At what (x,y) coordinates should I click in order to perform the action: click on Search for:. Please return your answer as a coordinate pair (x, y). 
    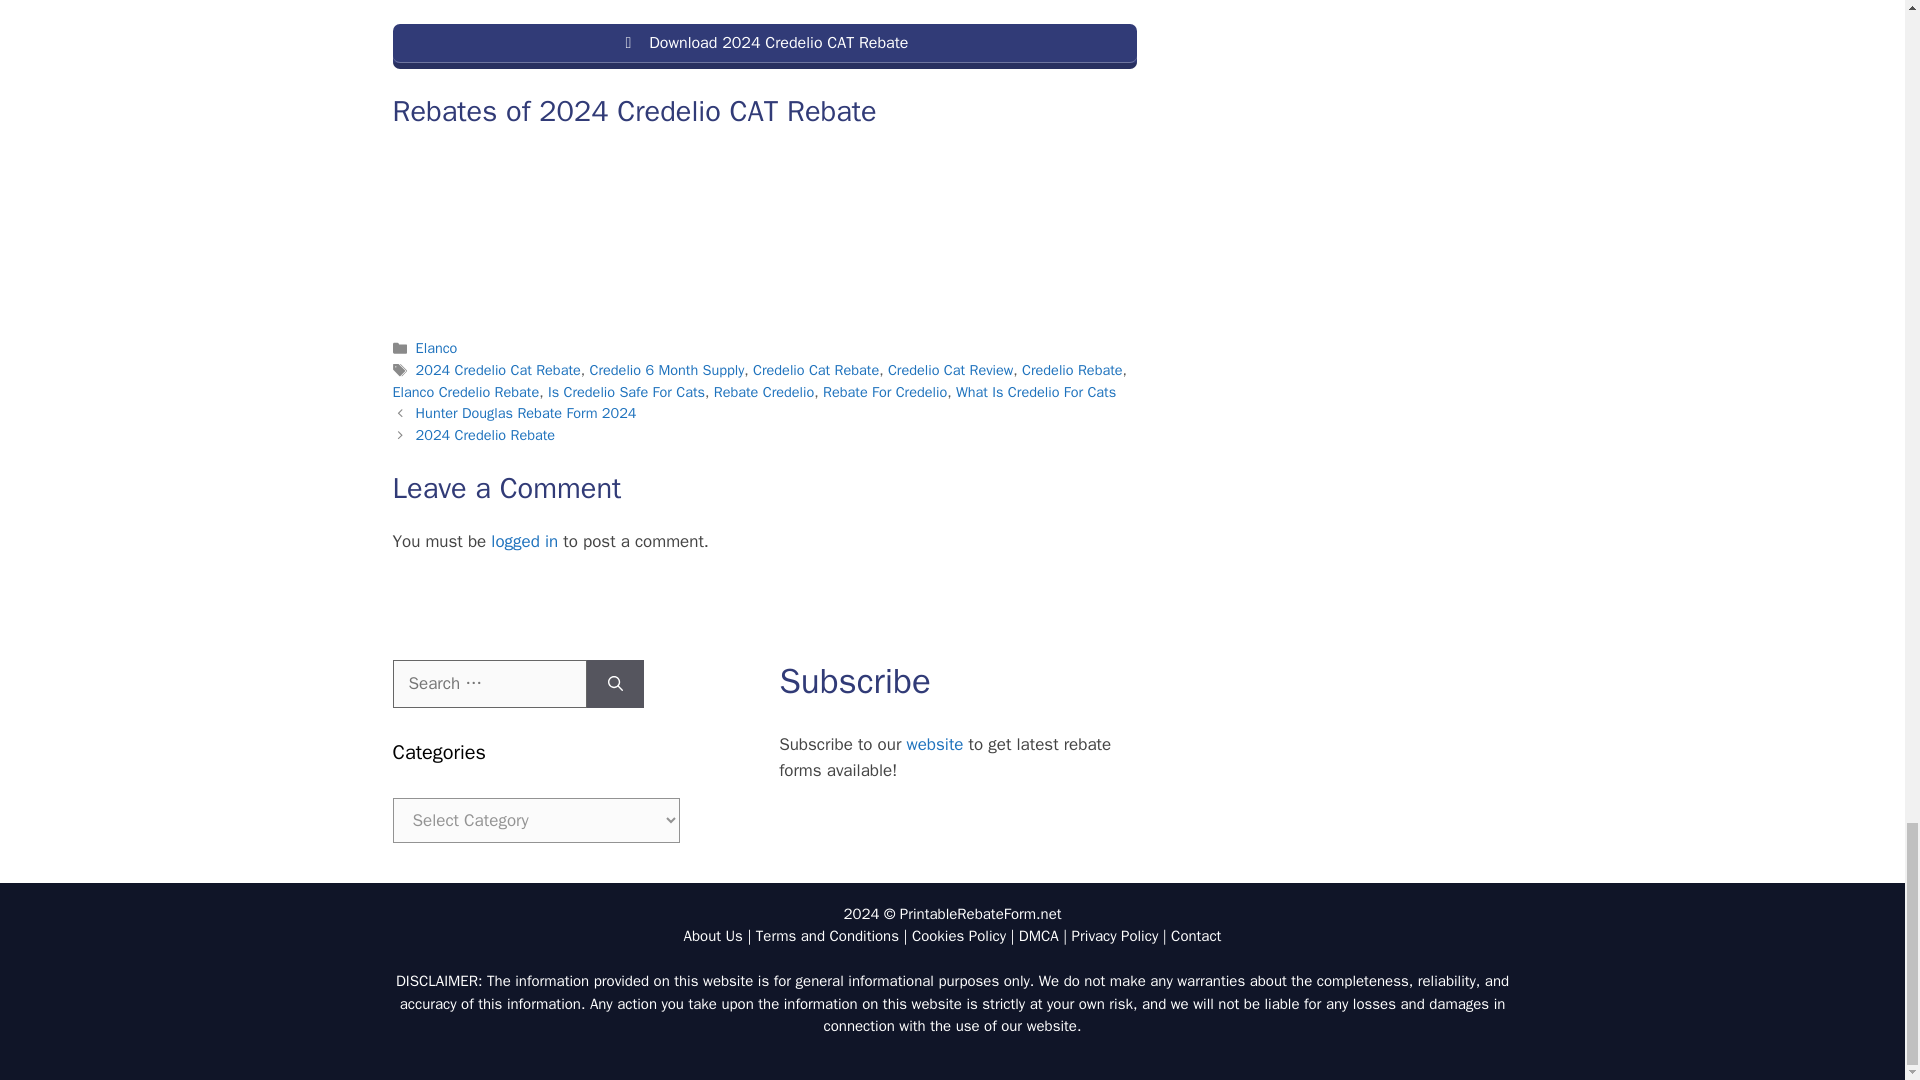
    Looking at the image, I should click on (488, 684).